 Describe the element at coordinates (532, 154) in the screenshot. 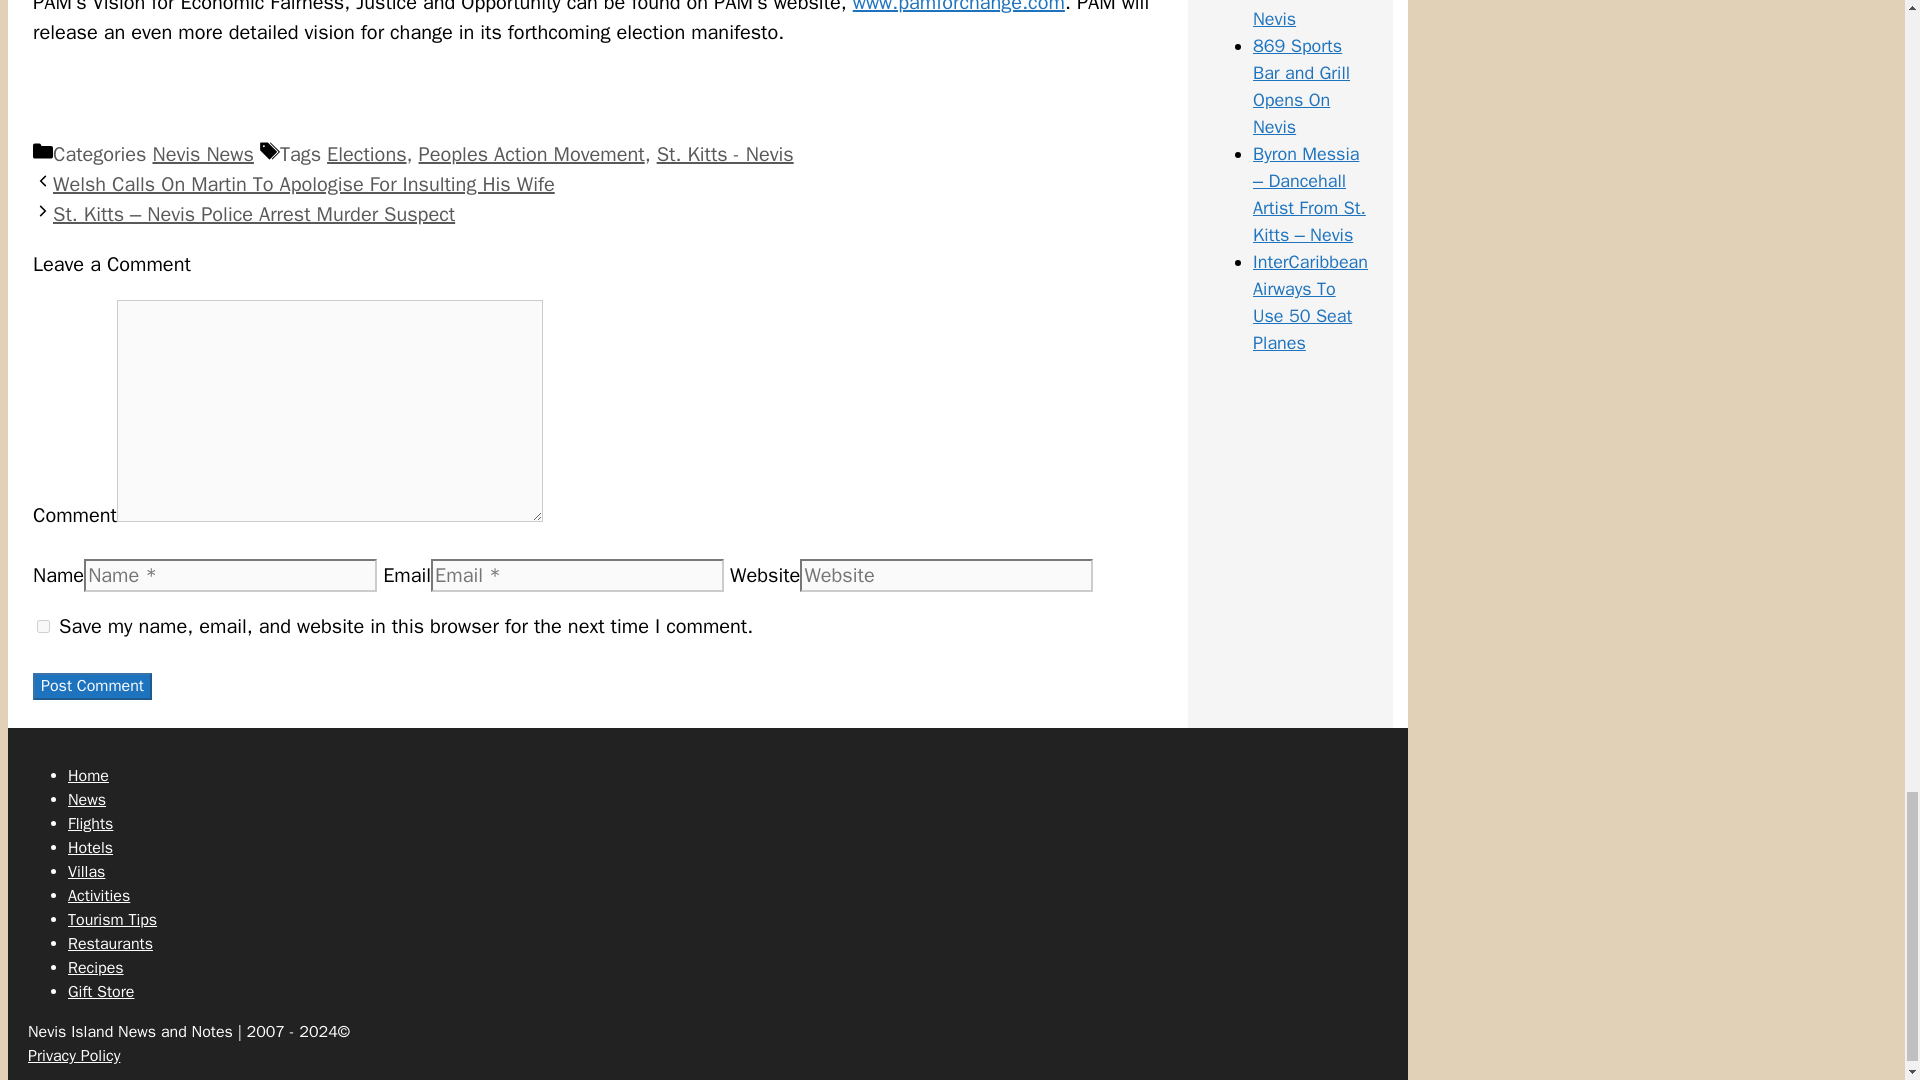

I see `Peoples Action Movement` at that location.